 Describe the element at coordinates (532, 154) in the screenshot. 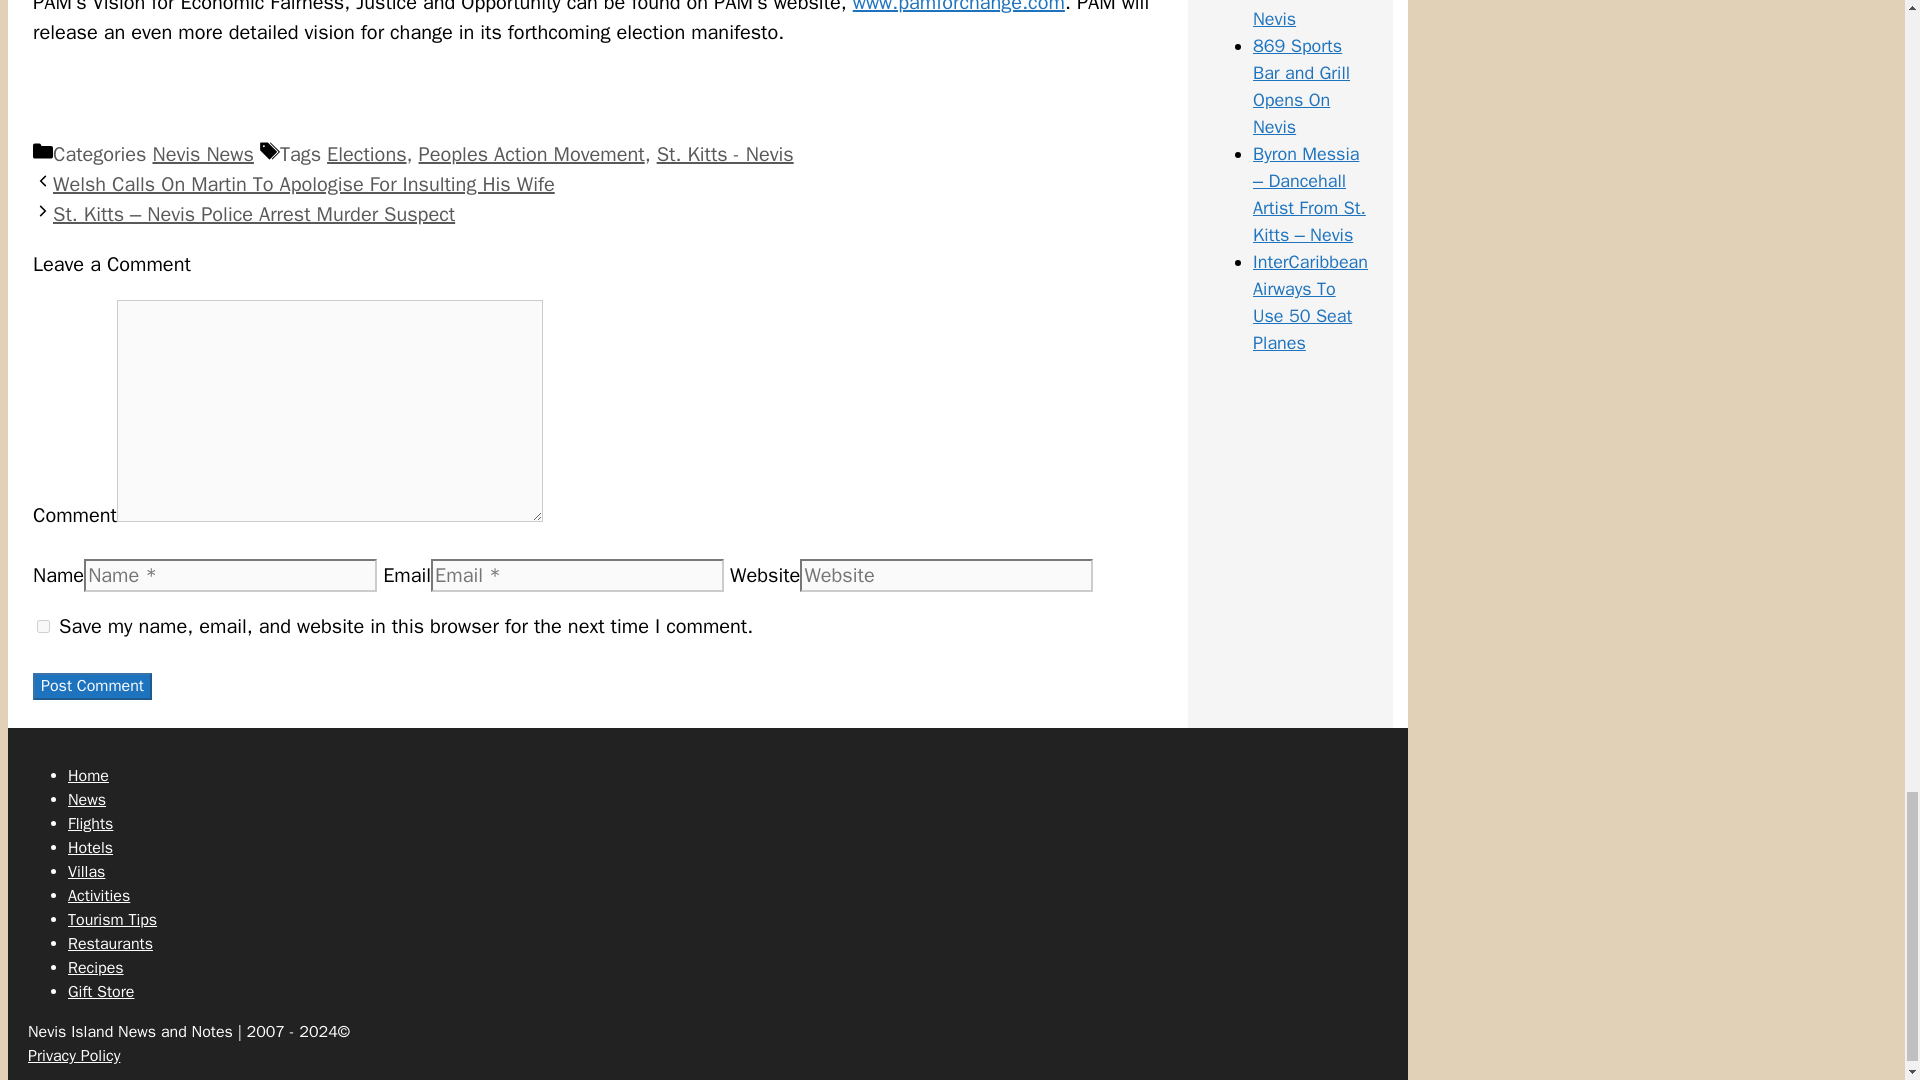

I see `Peoples Action Movement` at that location.